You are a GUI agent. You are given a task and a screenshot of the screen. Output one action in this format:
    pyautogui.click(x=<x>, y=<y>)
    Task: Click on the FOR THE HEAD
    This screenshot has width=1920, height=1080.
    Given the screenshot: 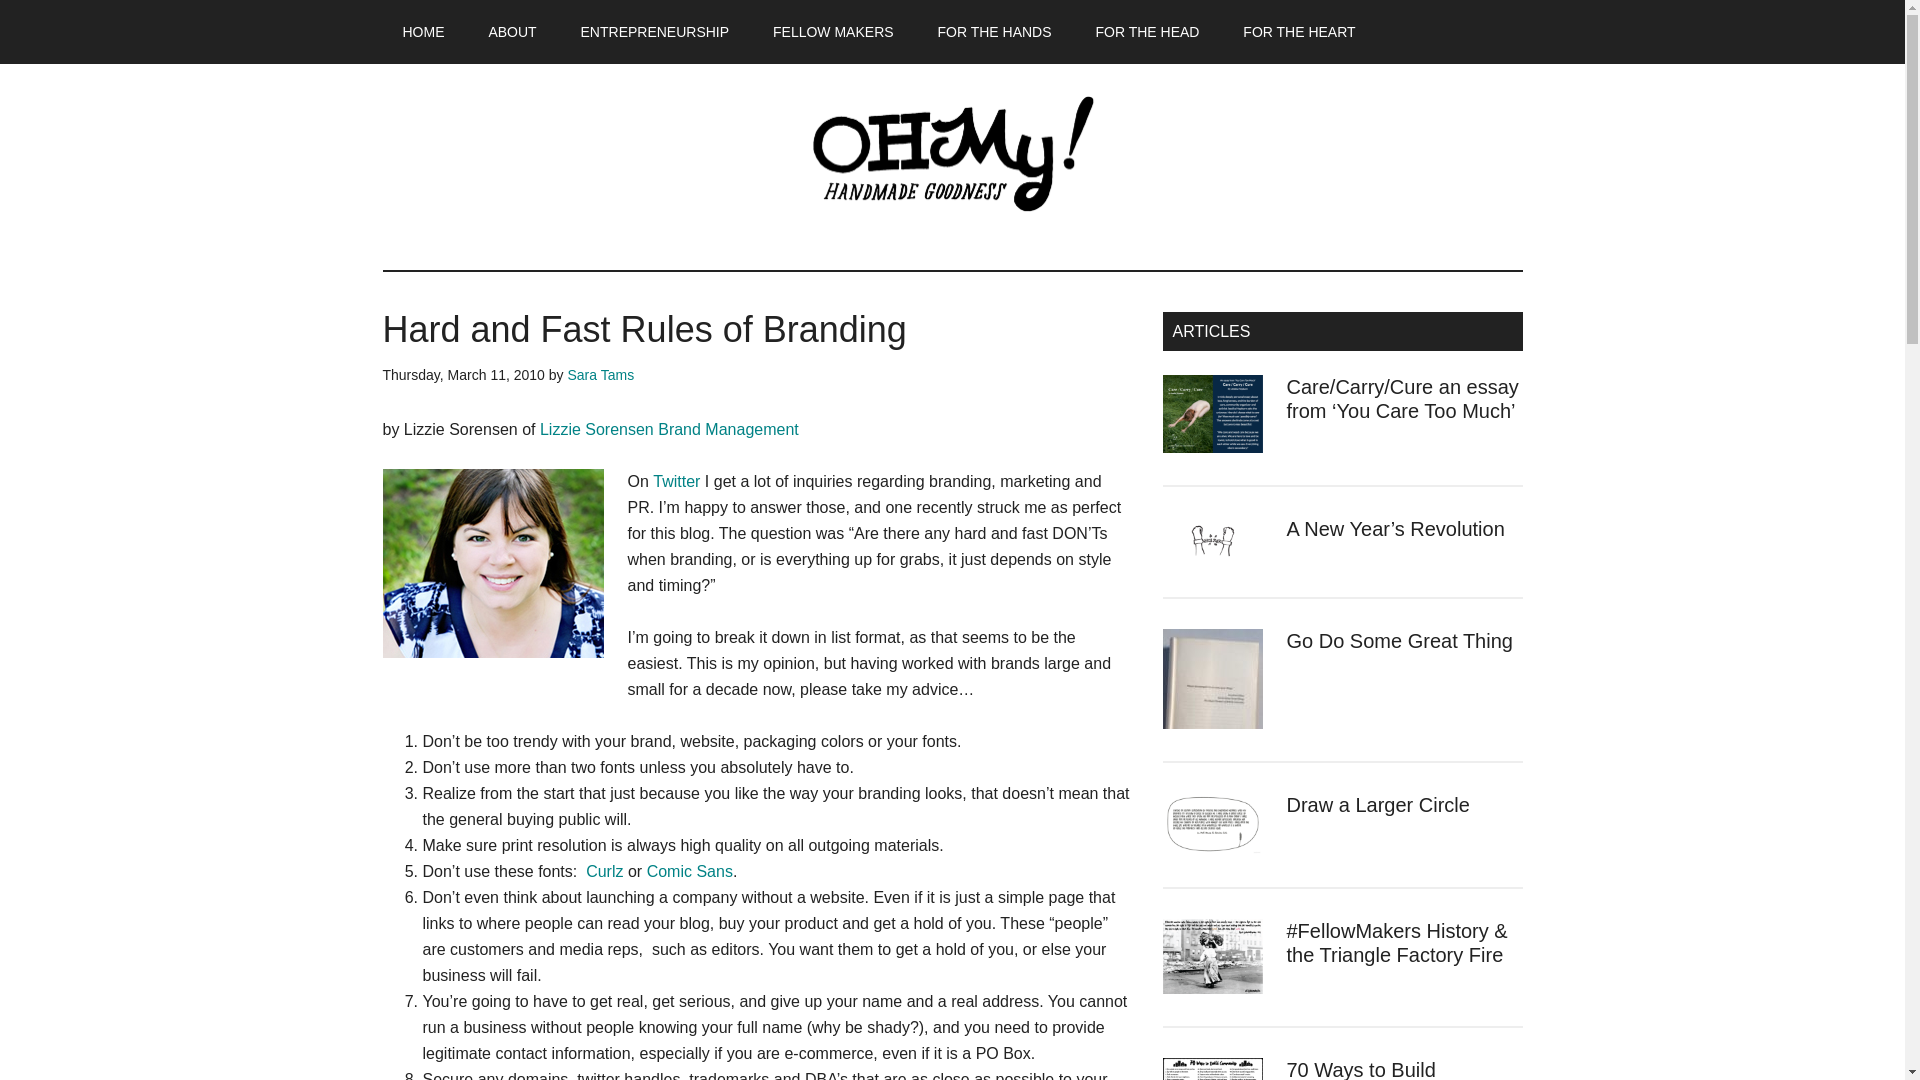 What is the action you would take?
    pyautogui.click(x=1147, y=32)
    